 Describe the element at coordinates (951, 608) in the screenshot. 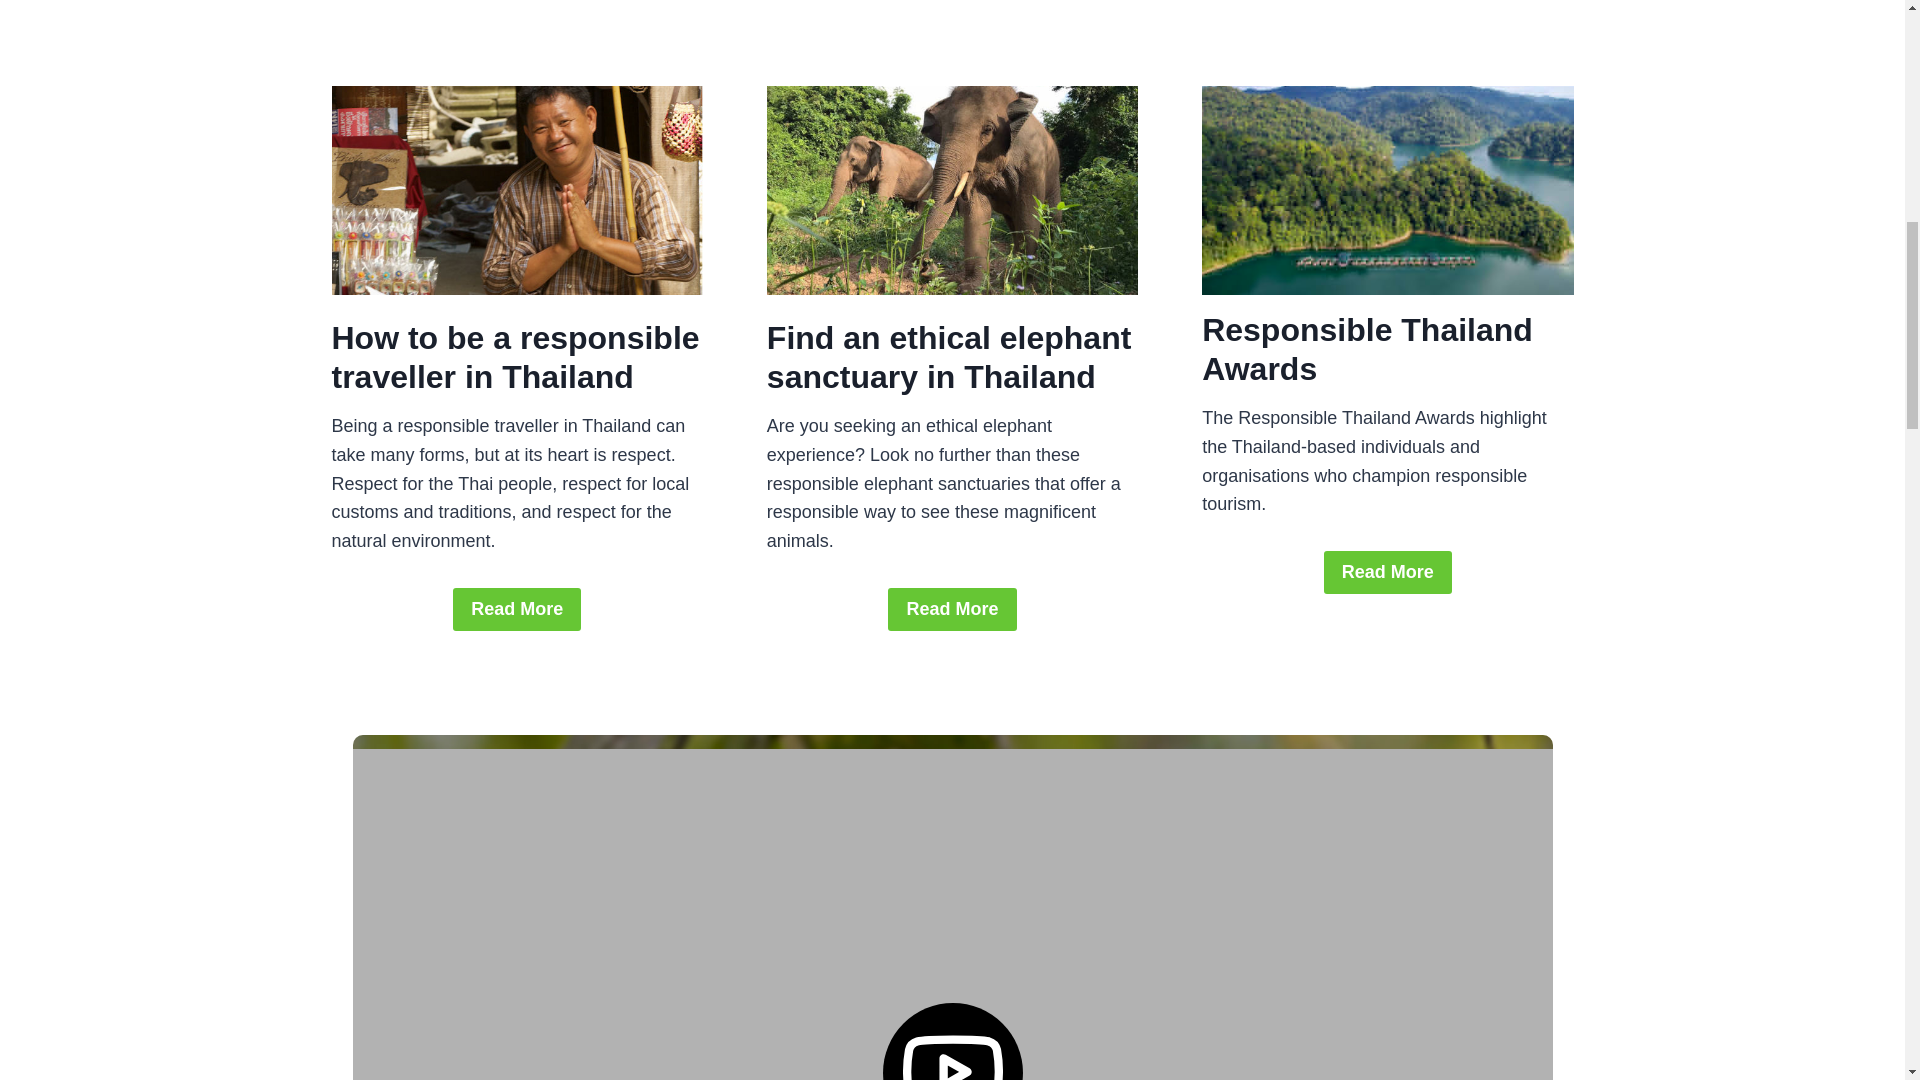

I see `Read More` at that location.